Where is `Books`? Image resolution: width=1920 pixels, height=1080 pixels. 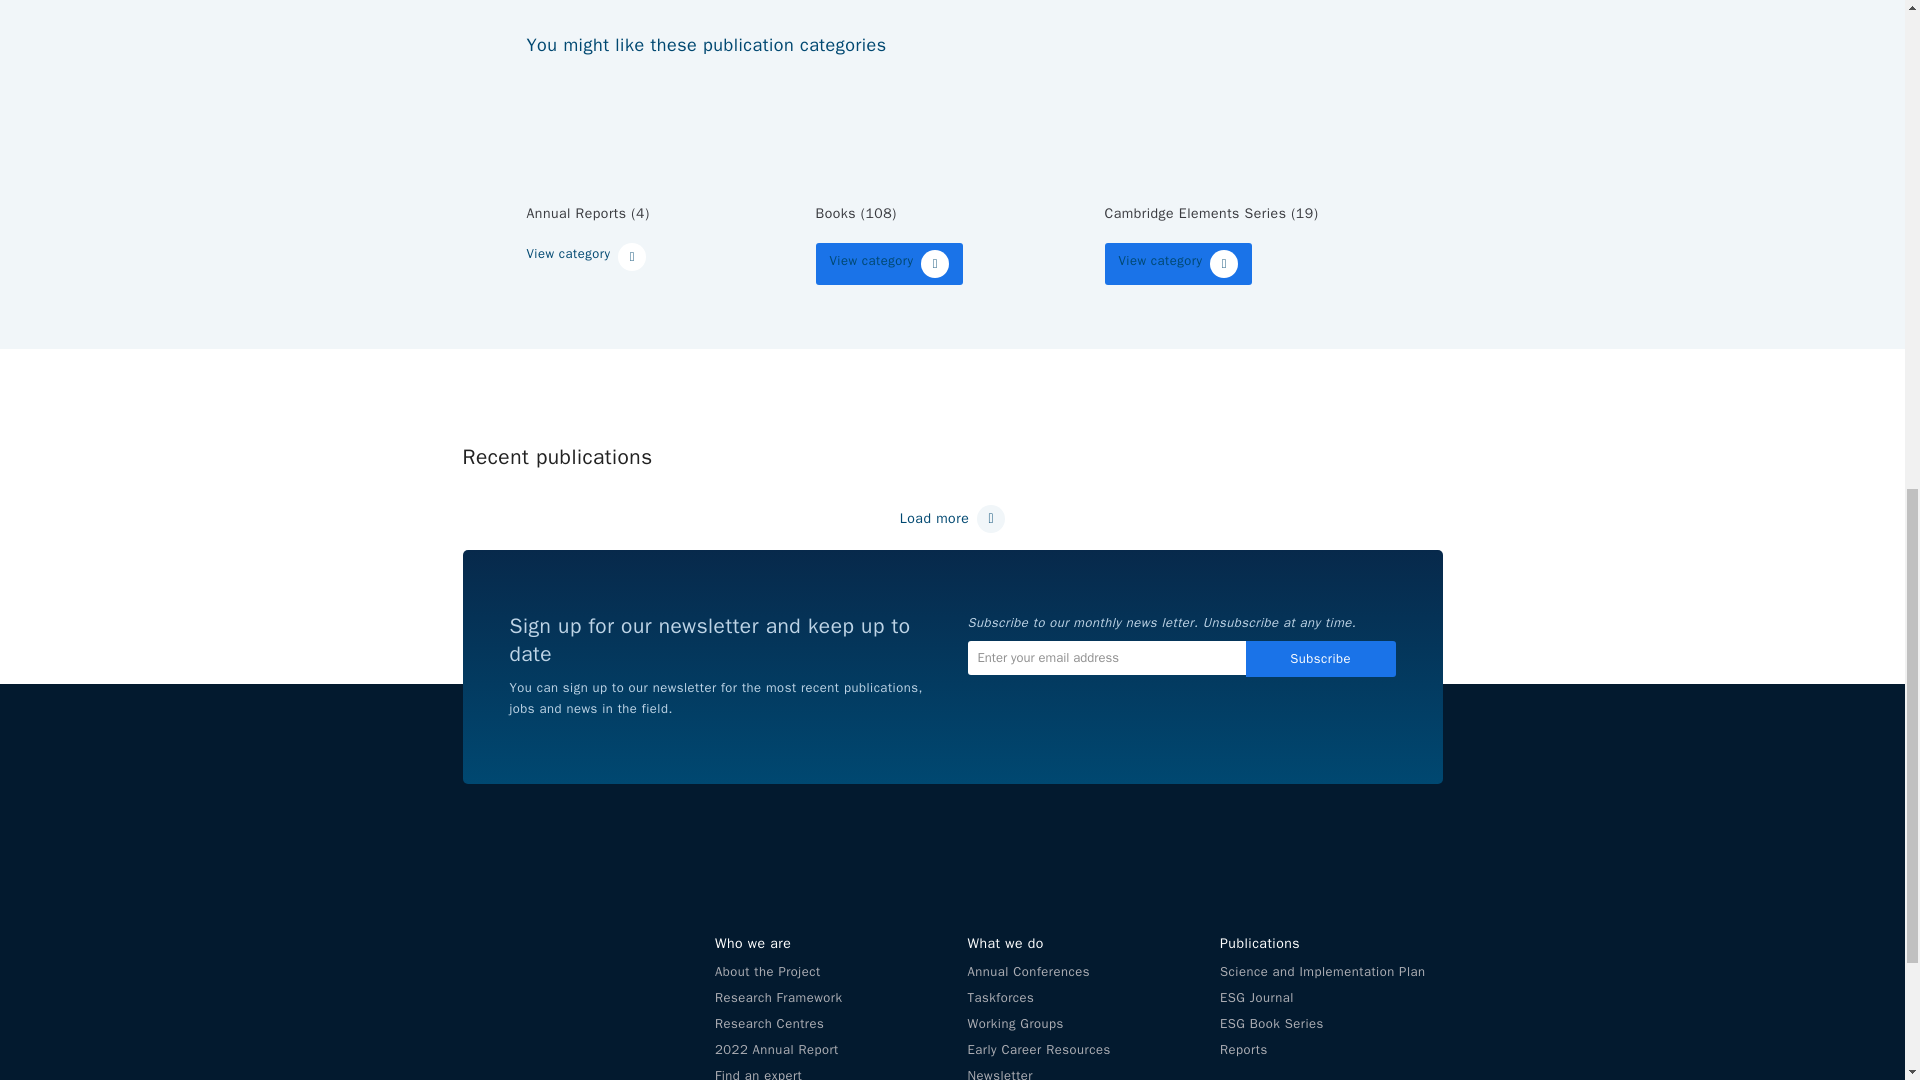 Books is located at coordinates (953, 127).